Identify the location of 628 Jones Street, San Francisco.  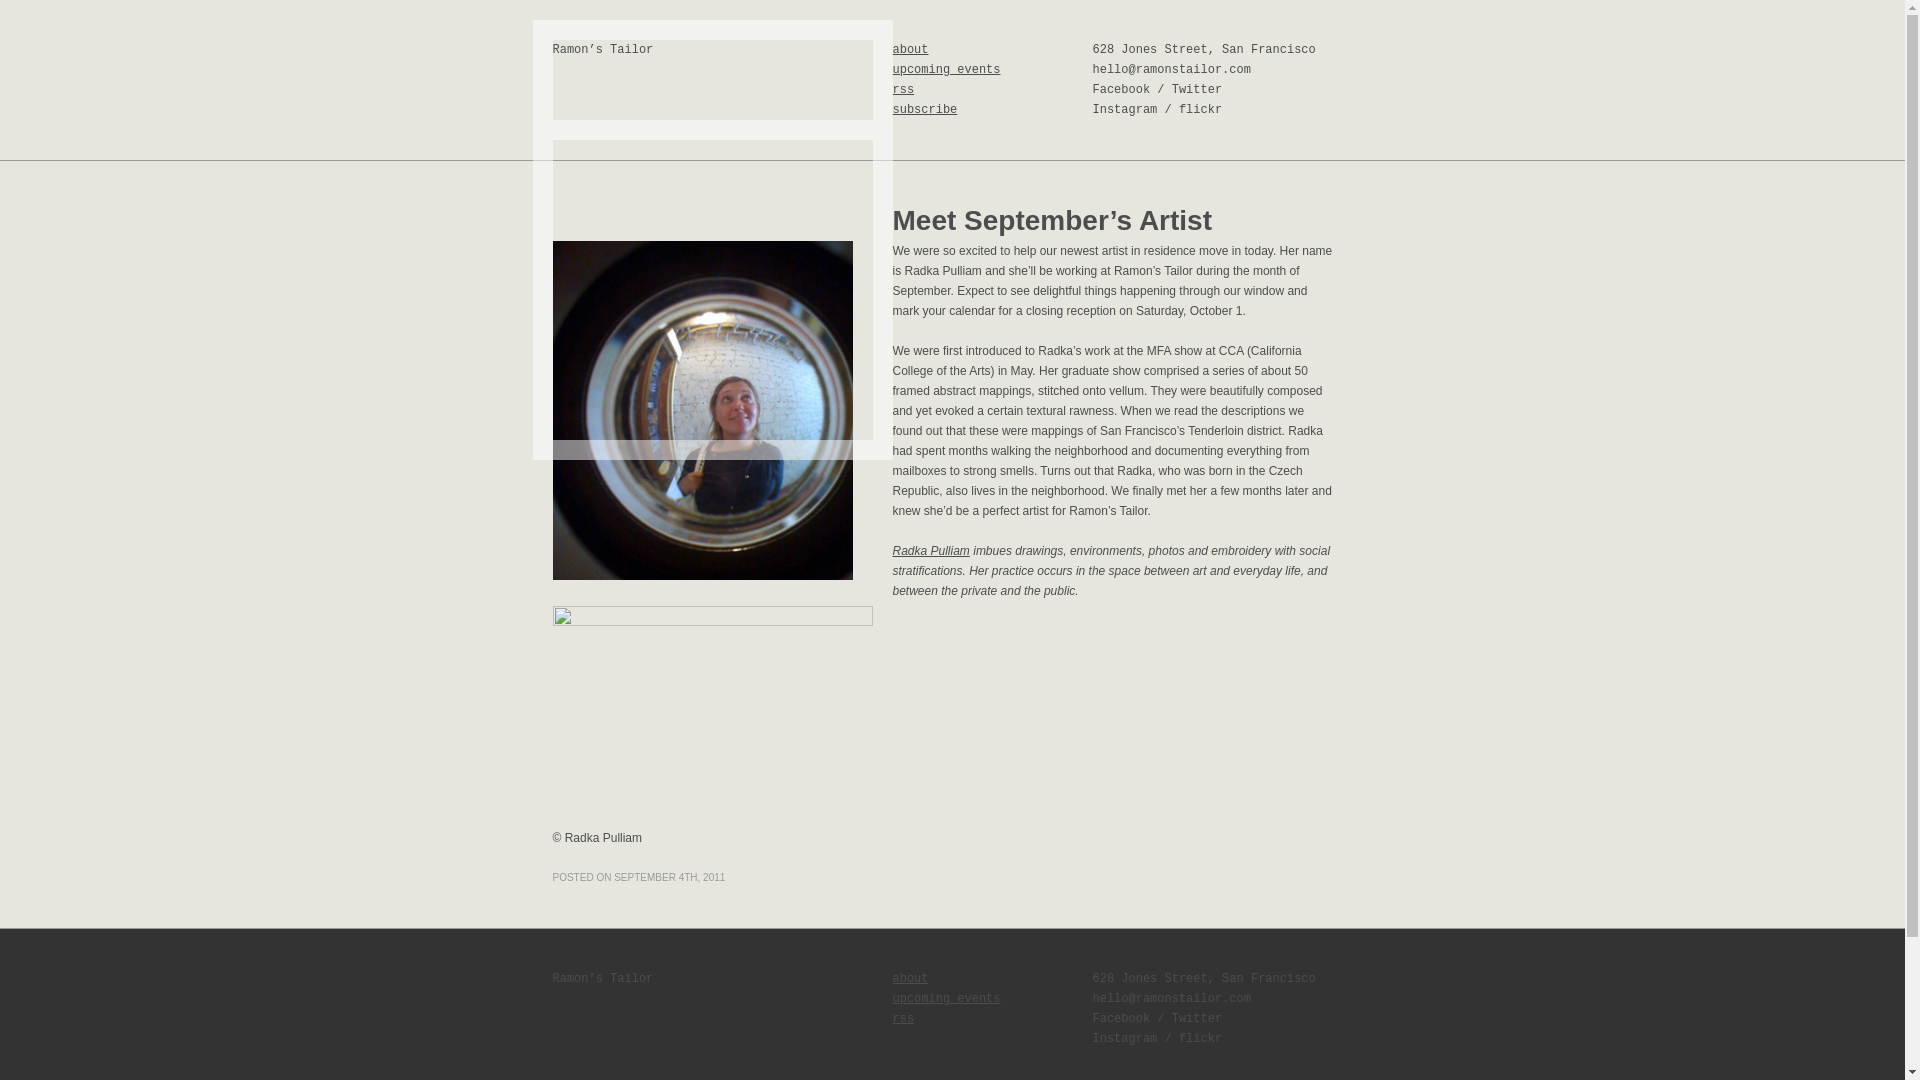
(1204, 50).